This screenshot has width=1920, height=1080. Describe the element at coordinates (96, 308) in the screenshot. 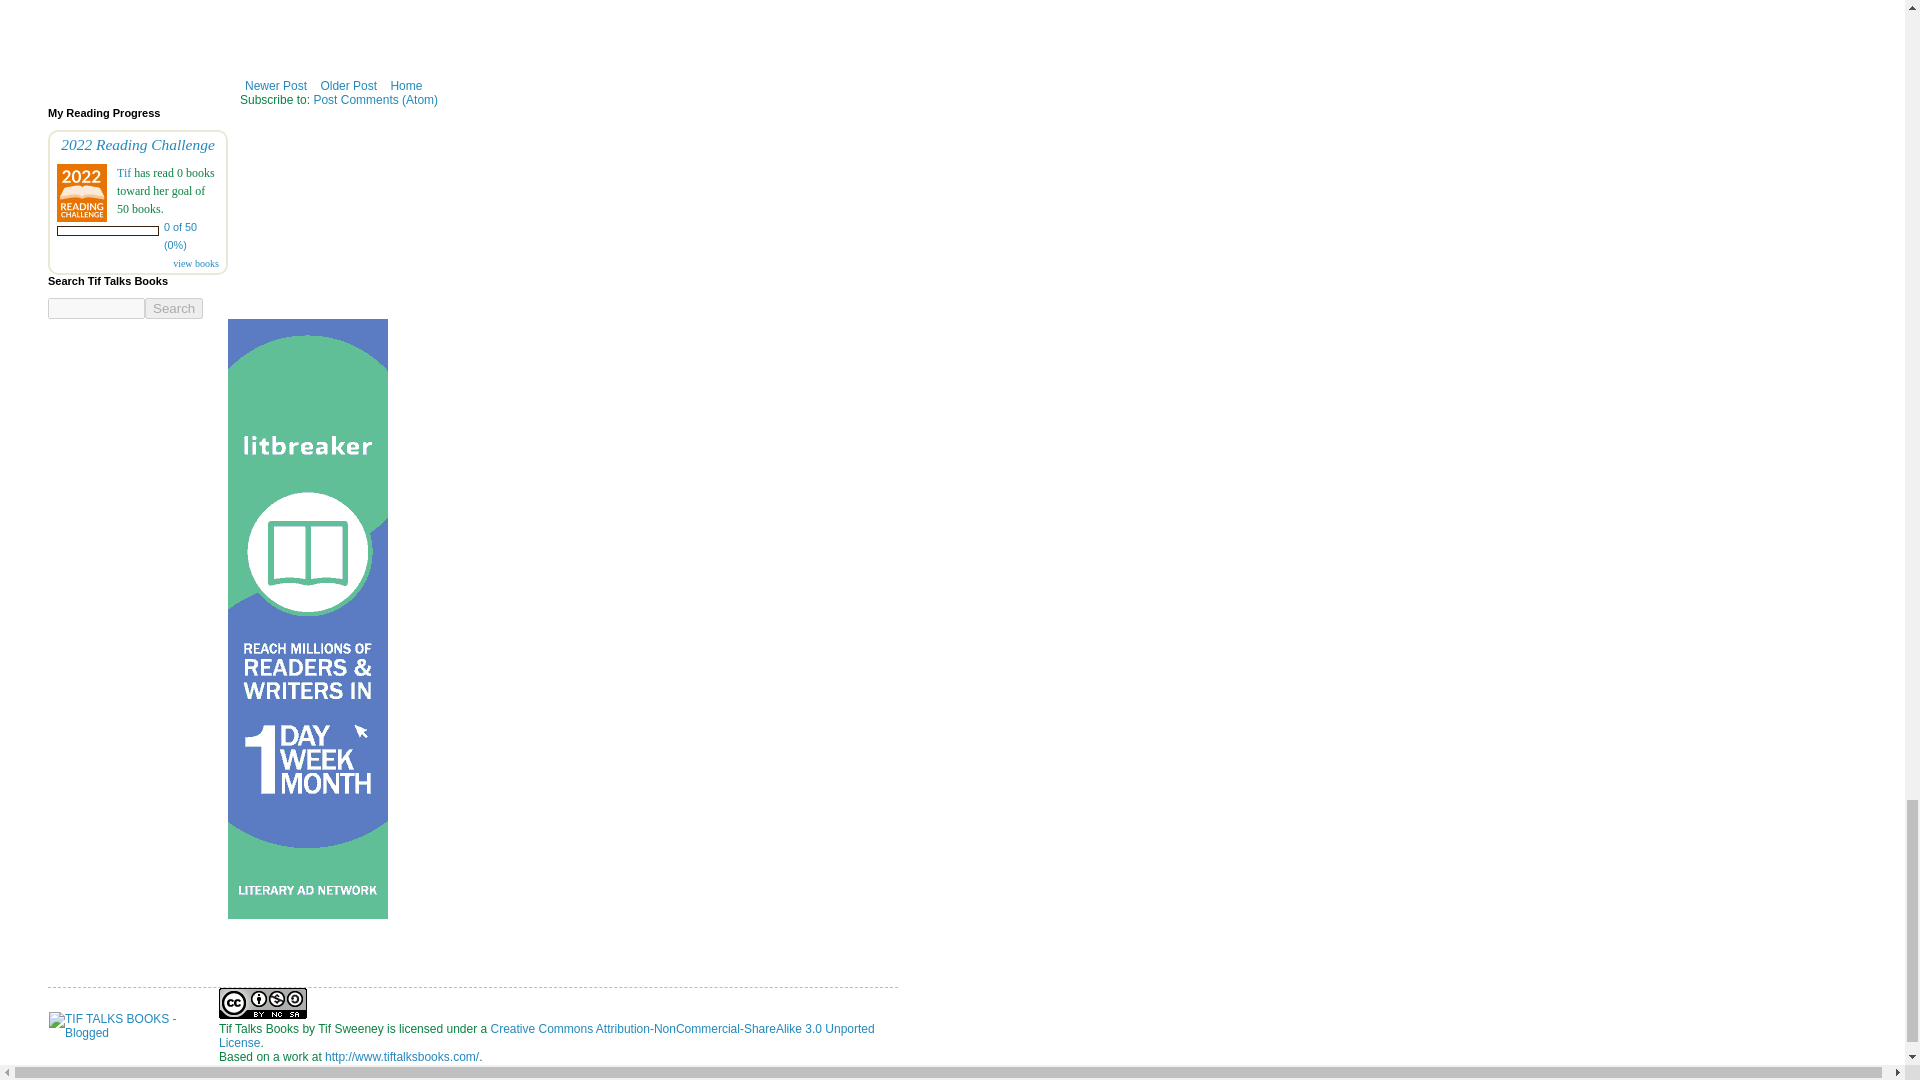

I see `search` at that location.